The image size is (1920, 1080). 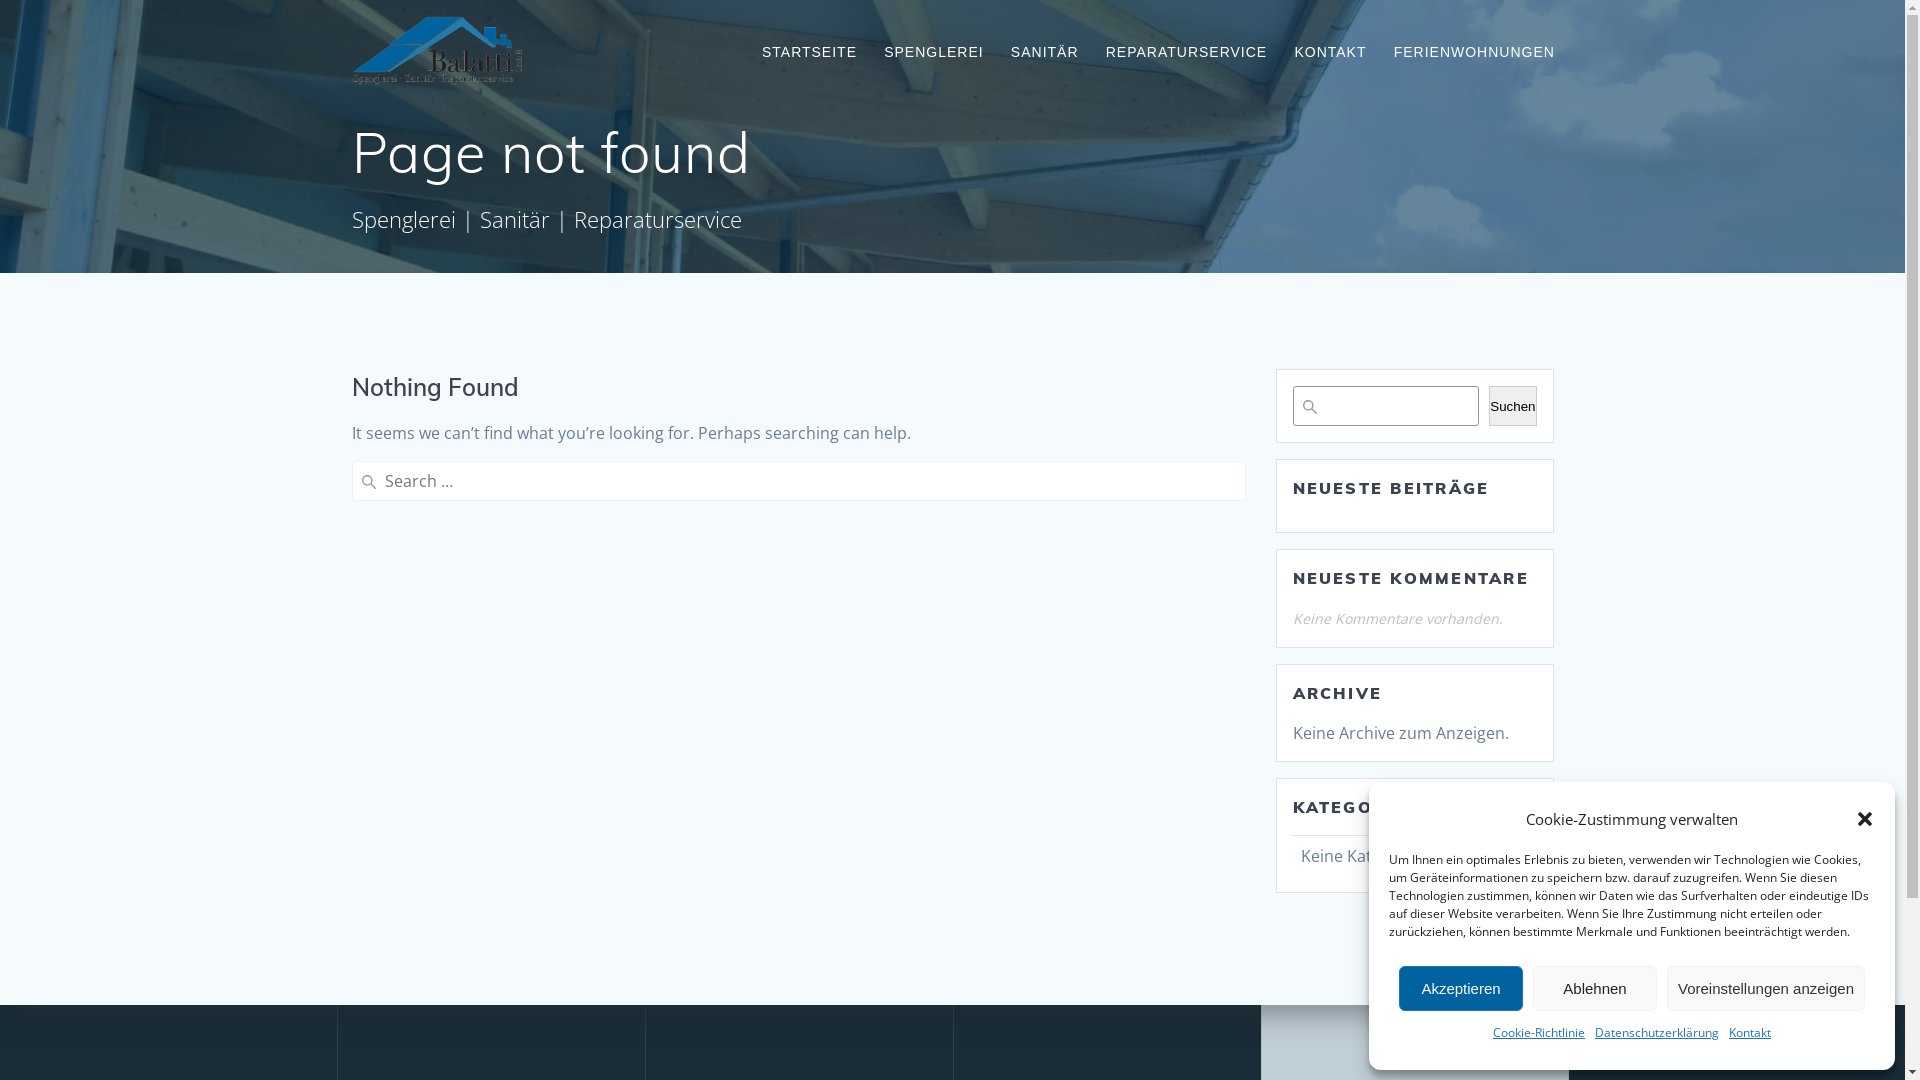 What do you see at coordinates (1512, 406) in the screenshot?
I see `Suchen` at bounding box center [1512, 406].